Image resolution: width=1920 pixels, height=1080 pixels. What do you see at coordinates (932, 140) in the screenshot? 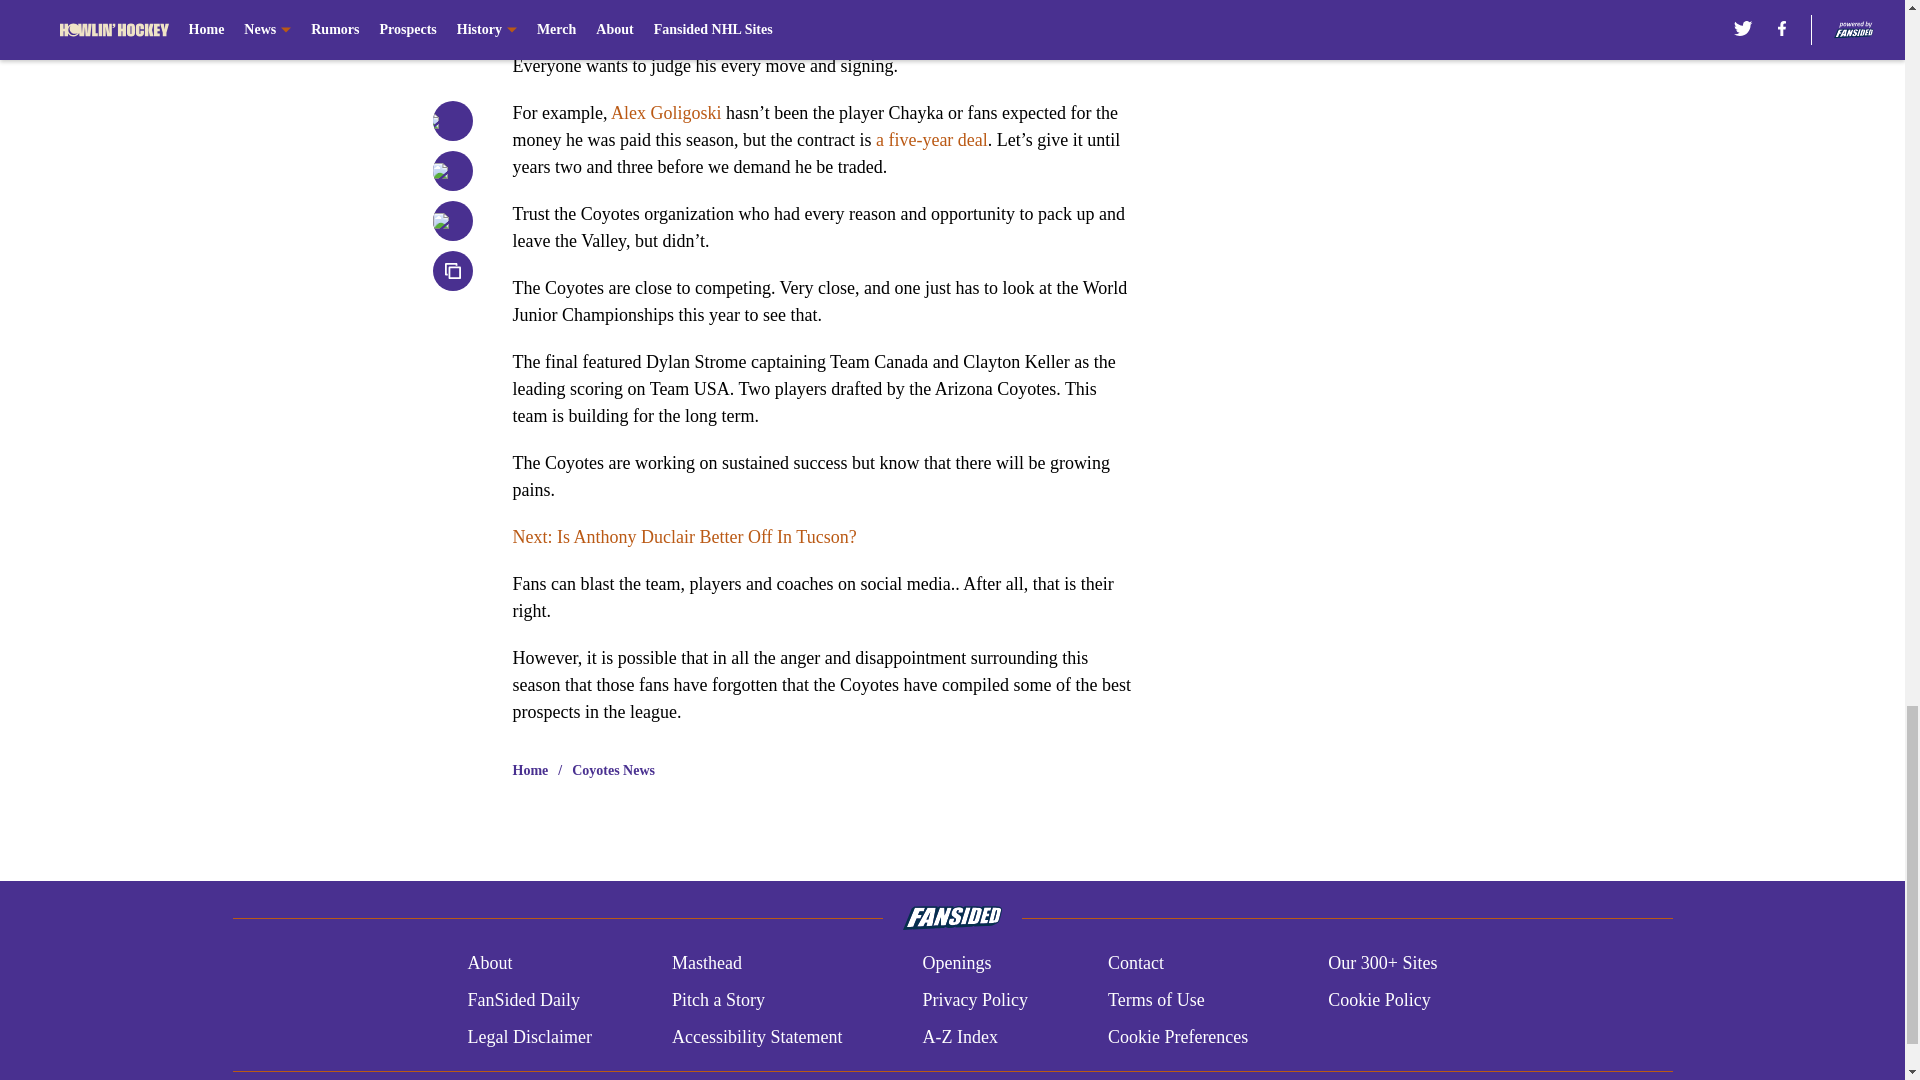
I see `a five-year deal` at bounding box center [932, 140].